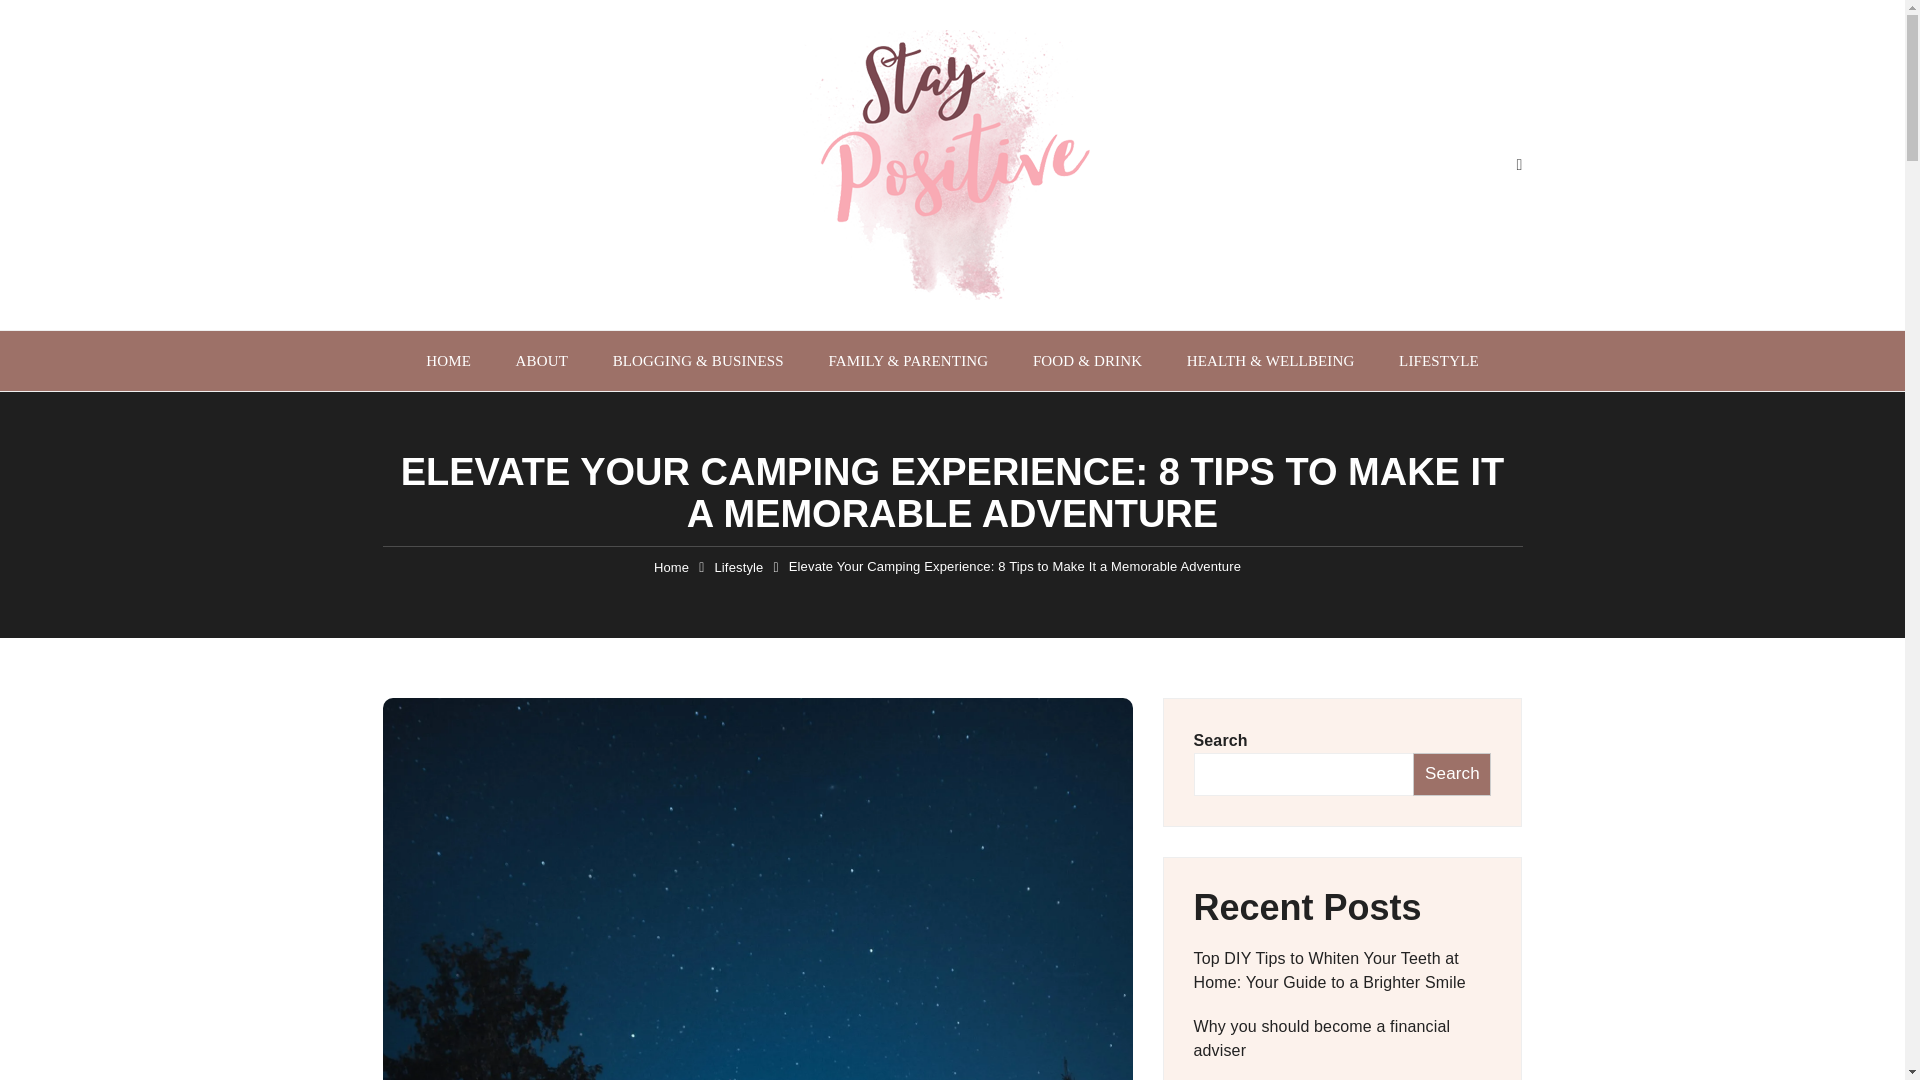 This screenshot has width=1920, height=1080. What do you see at coordinates (1438, 360) in the screenshot?
I see `LIFESTYLE` at bounding box center [1438, 360].